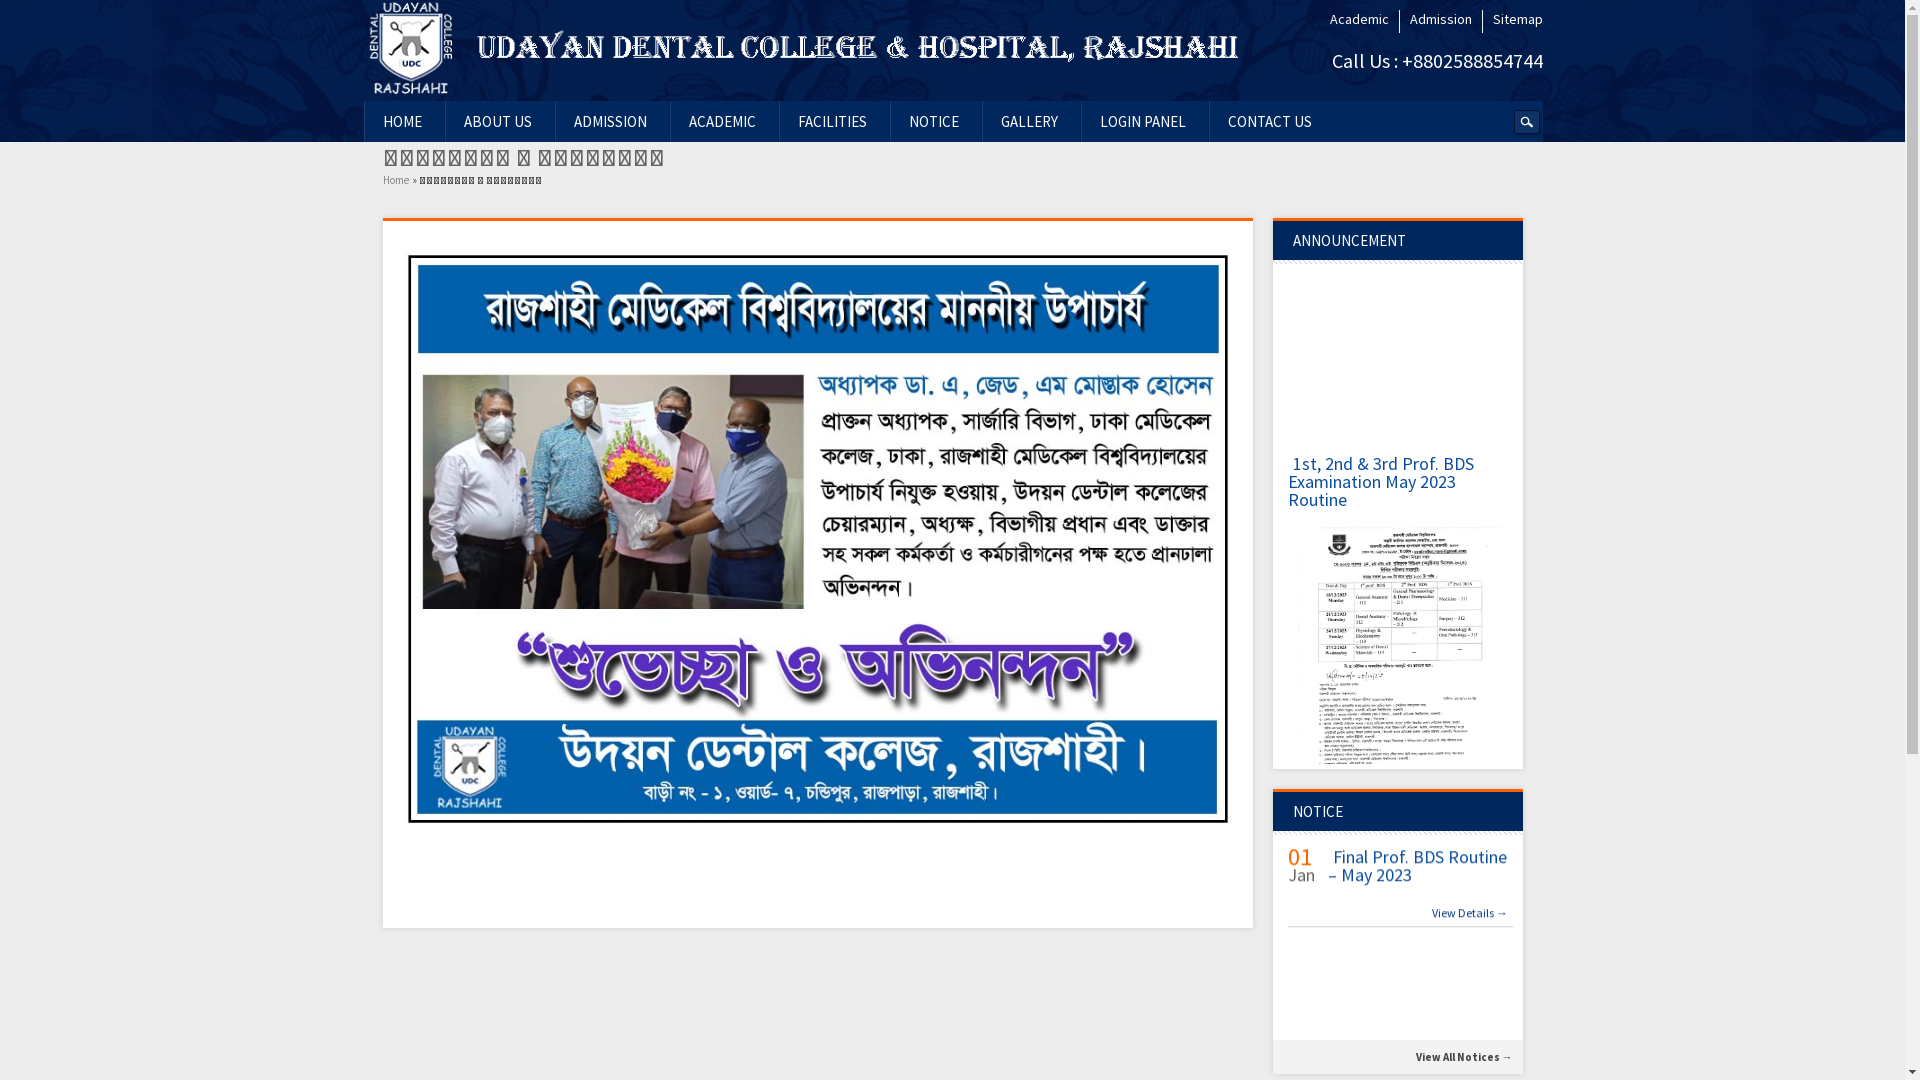  What do you see at coordinates (402, 122) in the screenshot?
I see `HOME` at bounding box center [402, 122].